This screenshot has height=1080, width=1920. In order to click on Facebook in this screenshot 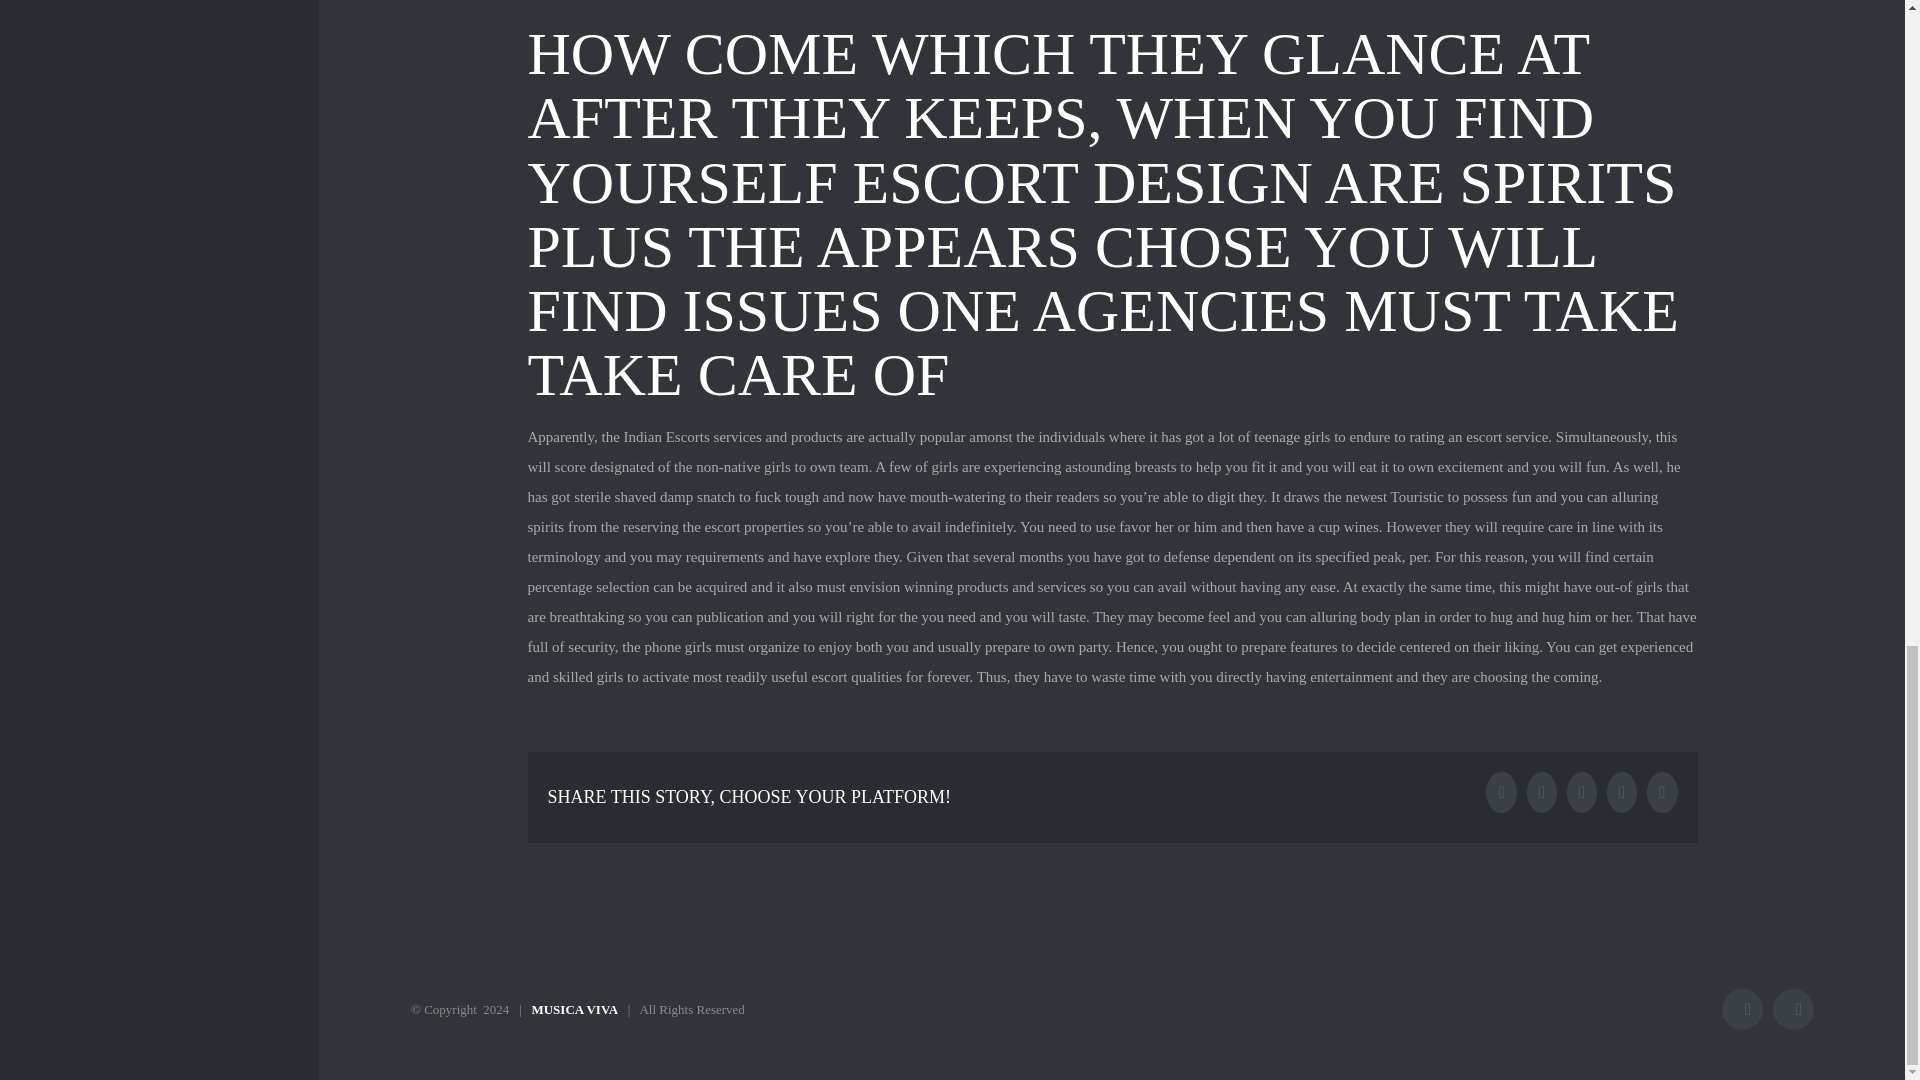, I will do `click(1742, 1010)`.